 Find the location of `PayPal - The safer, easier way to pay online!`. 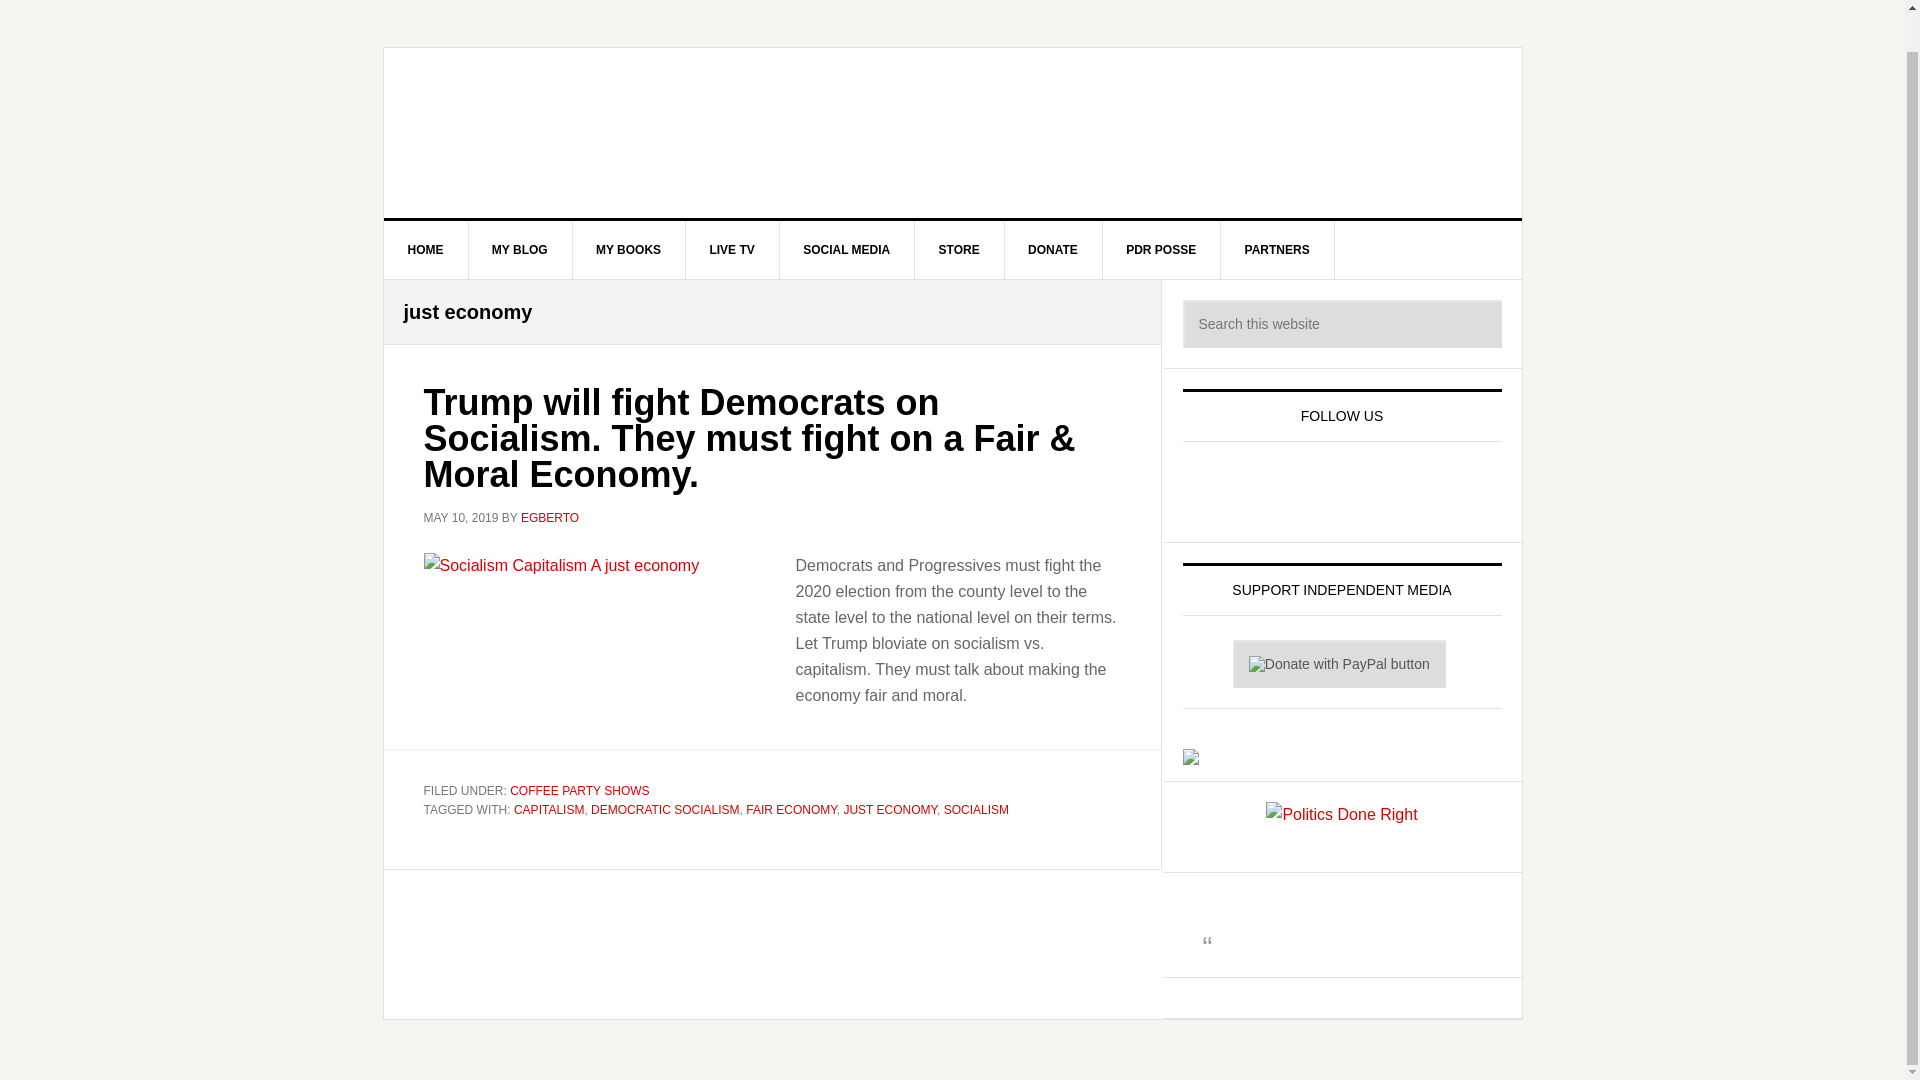

PayPal - The safer, easier way to pay online! is located at coordinates (1338, 664).